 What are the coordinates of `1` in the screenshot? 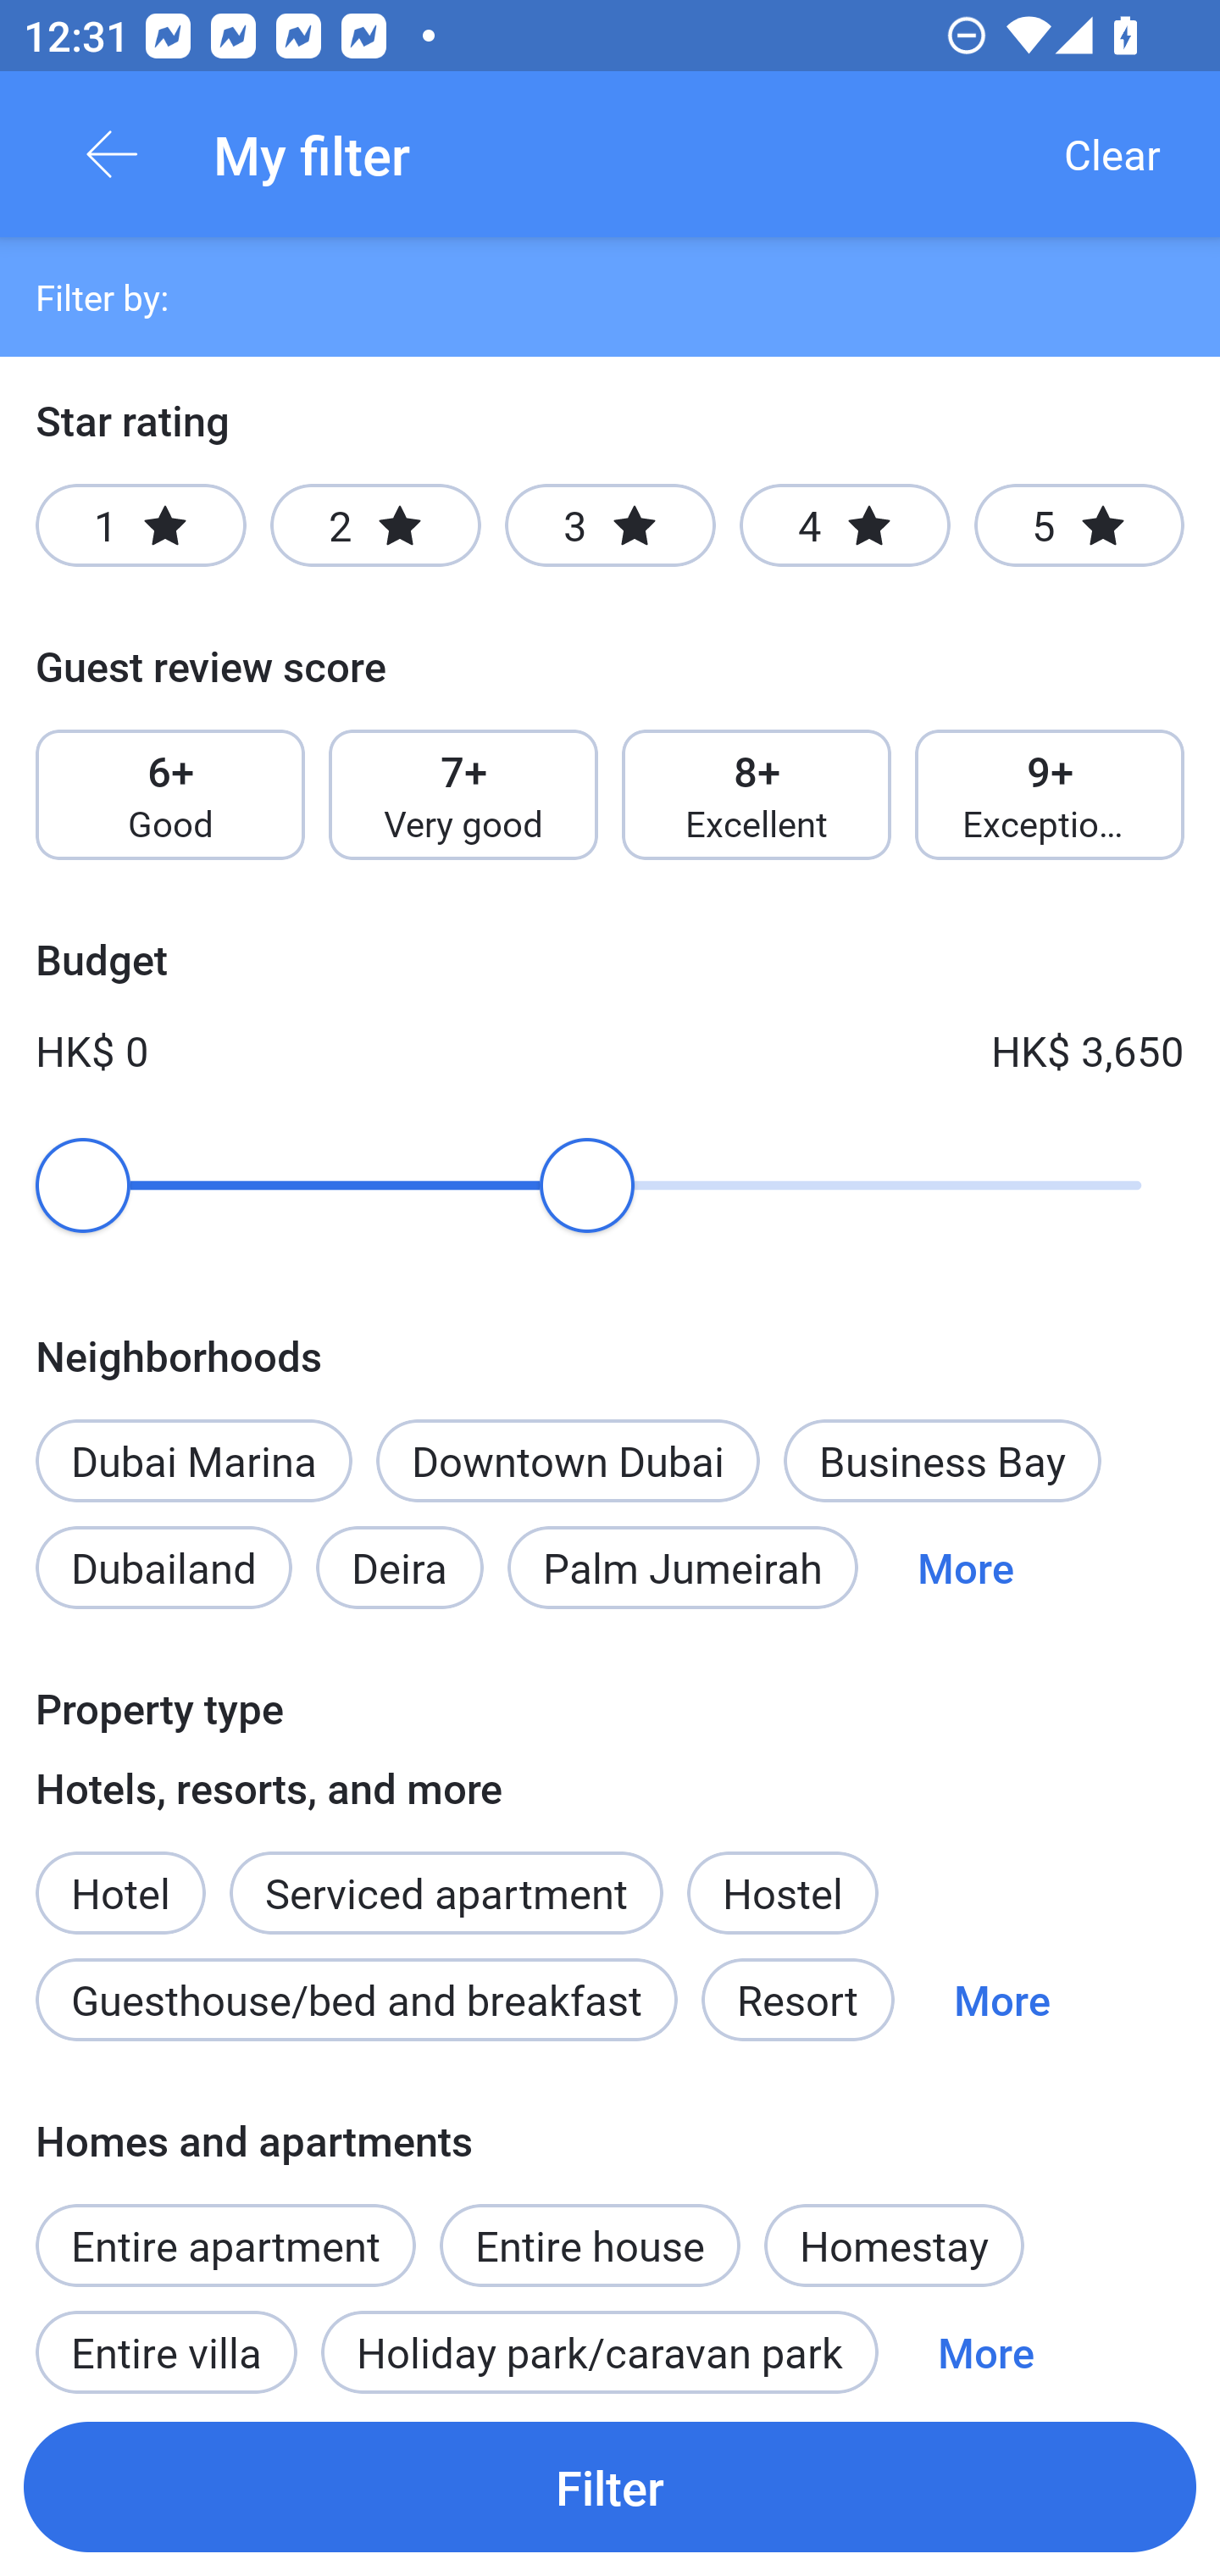 It's located at (141, 525).